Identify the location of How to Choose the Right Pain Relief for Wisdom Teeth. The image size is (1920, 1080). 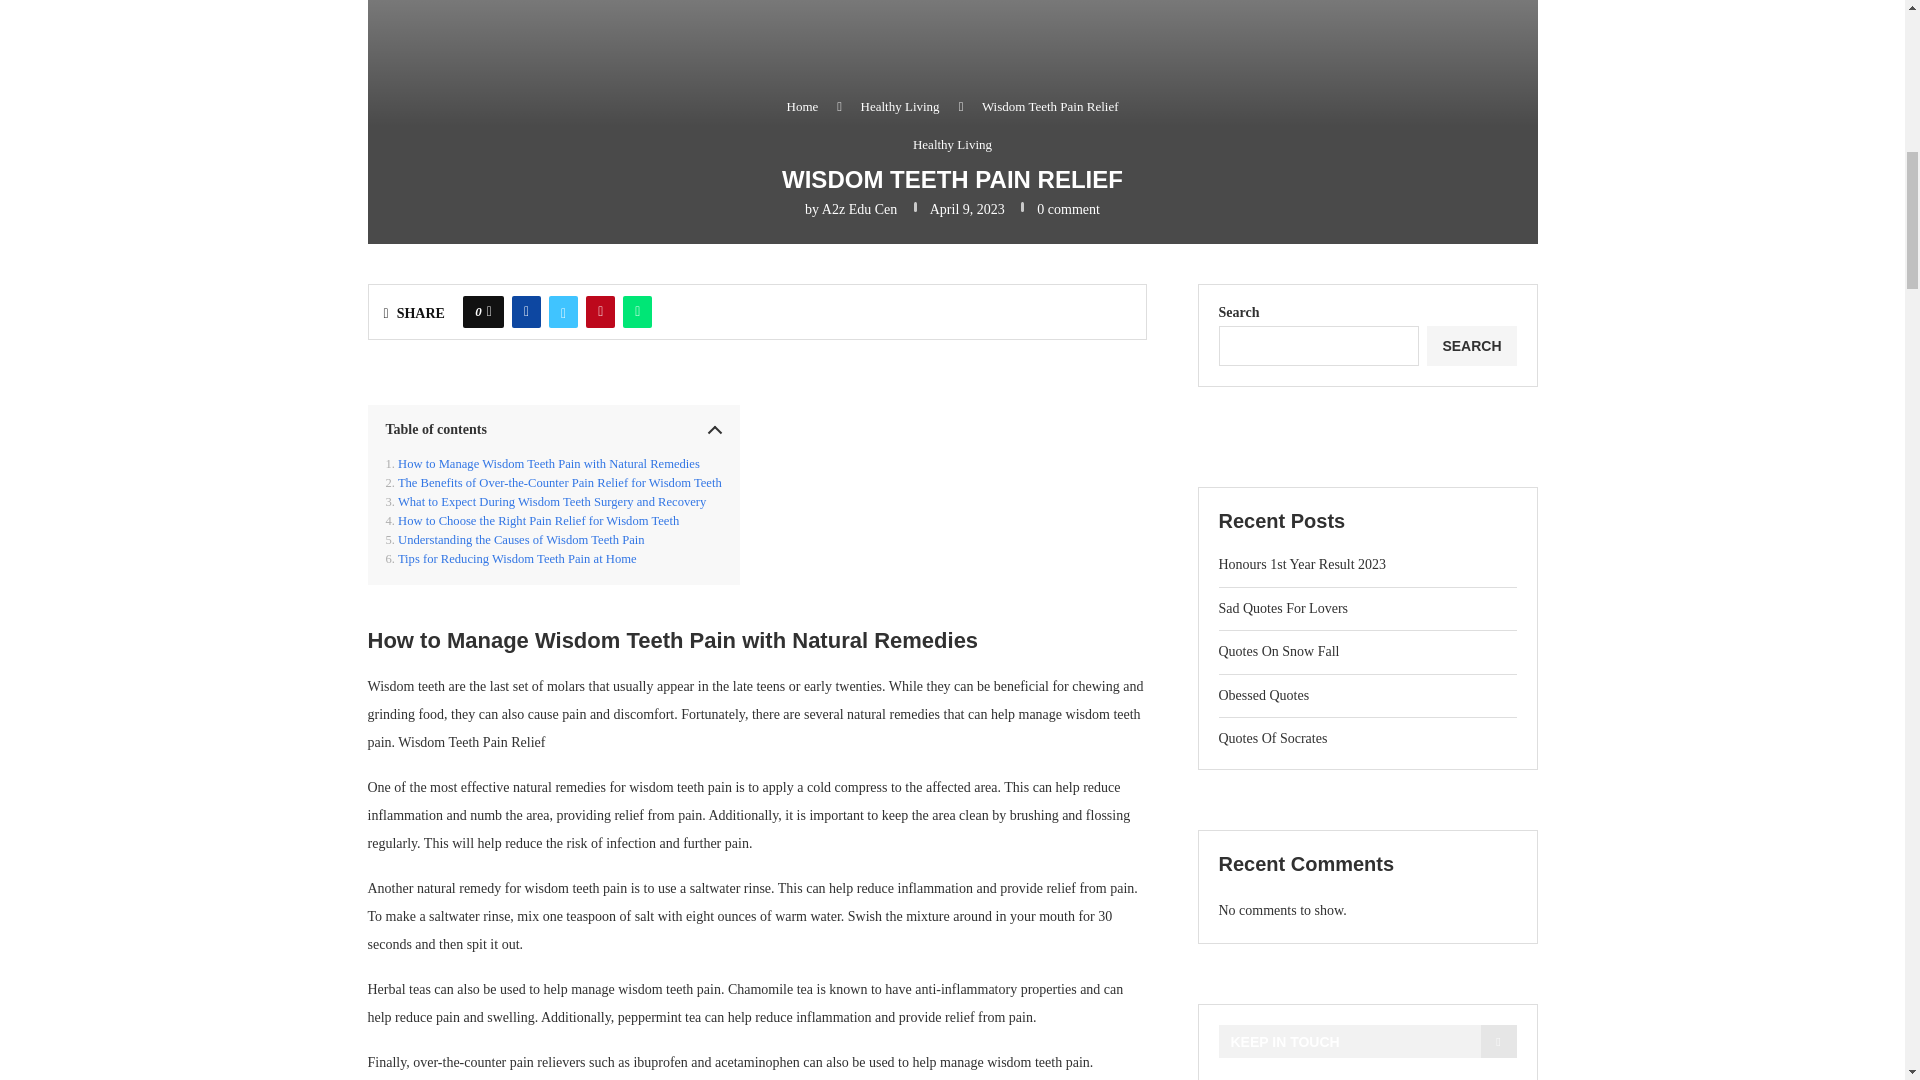
(532, 522).